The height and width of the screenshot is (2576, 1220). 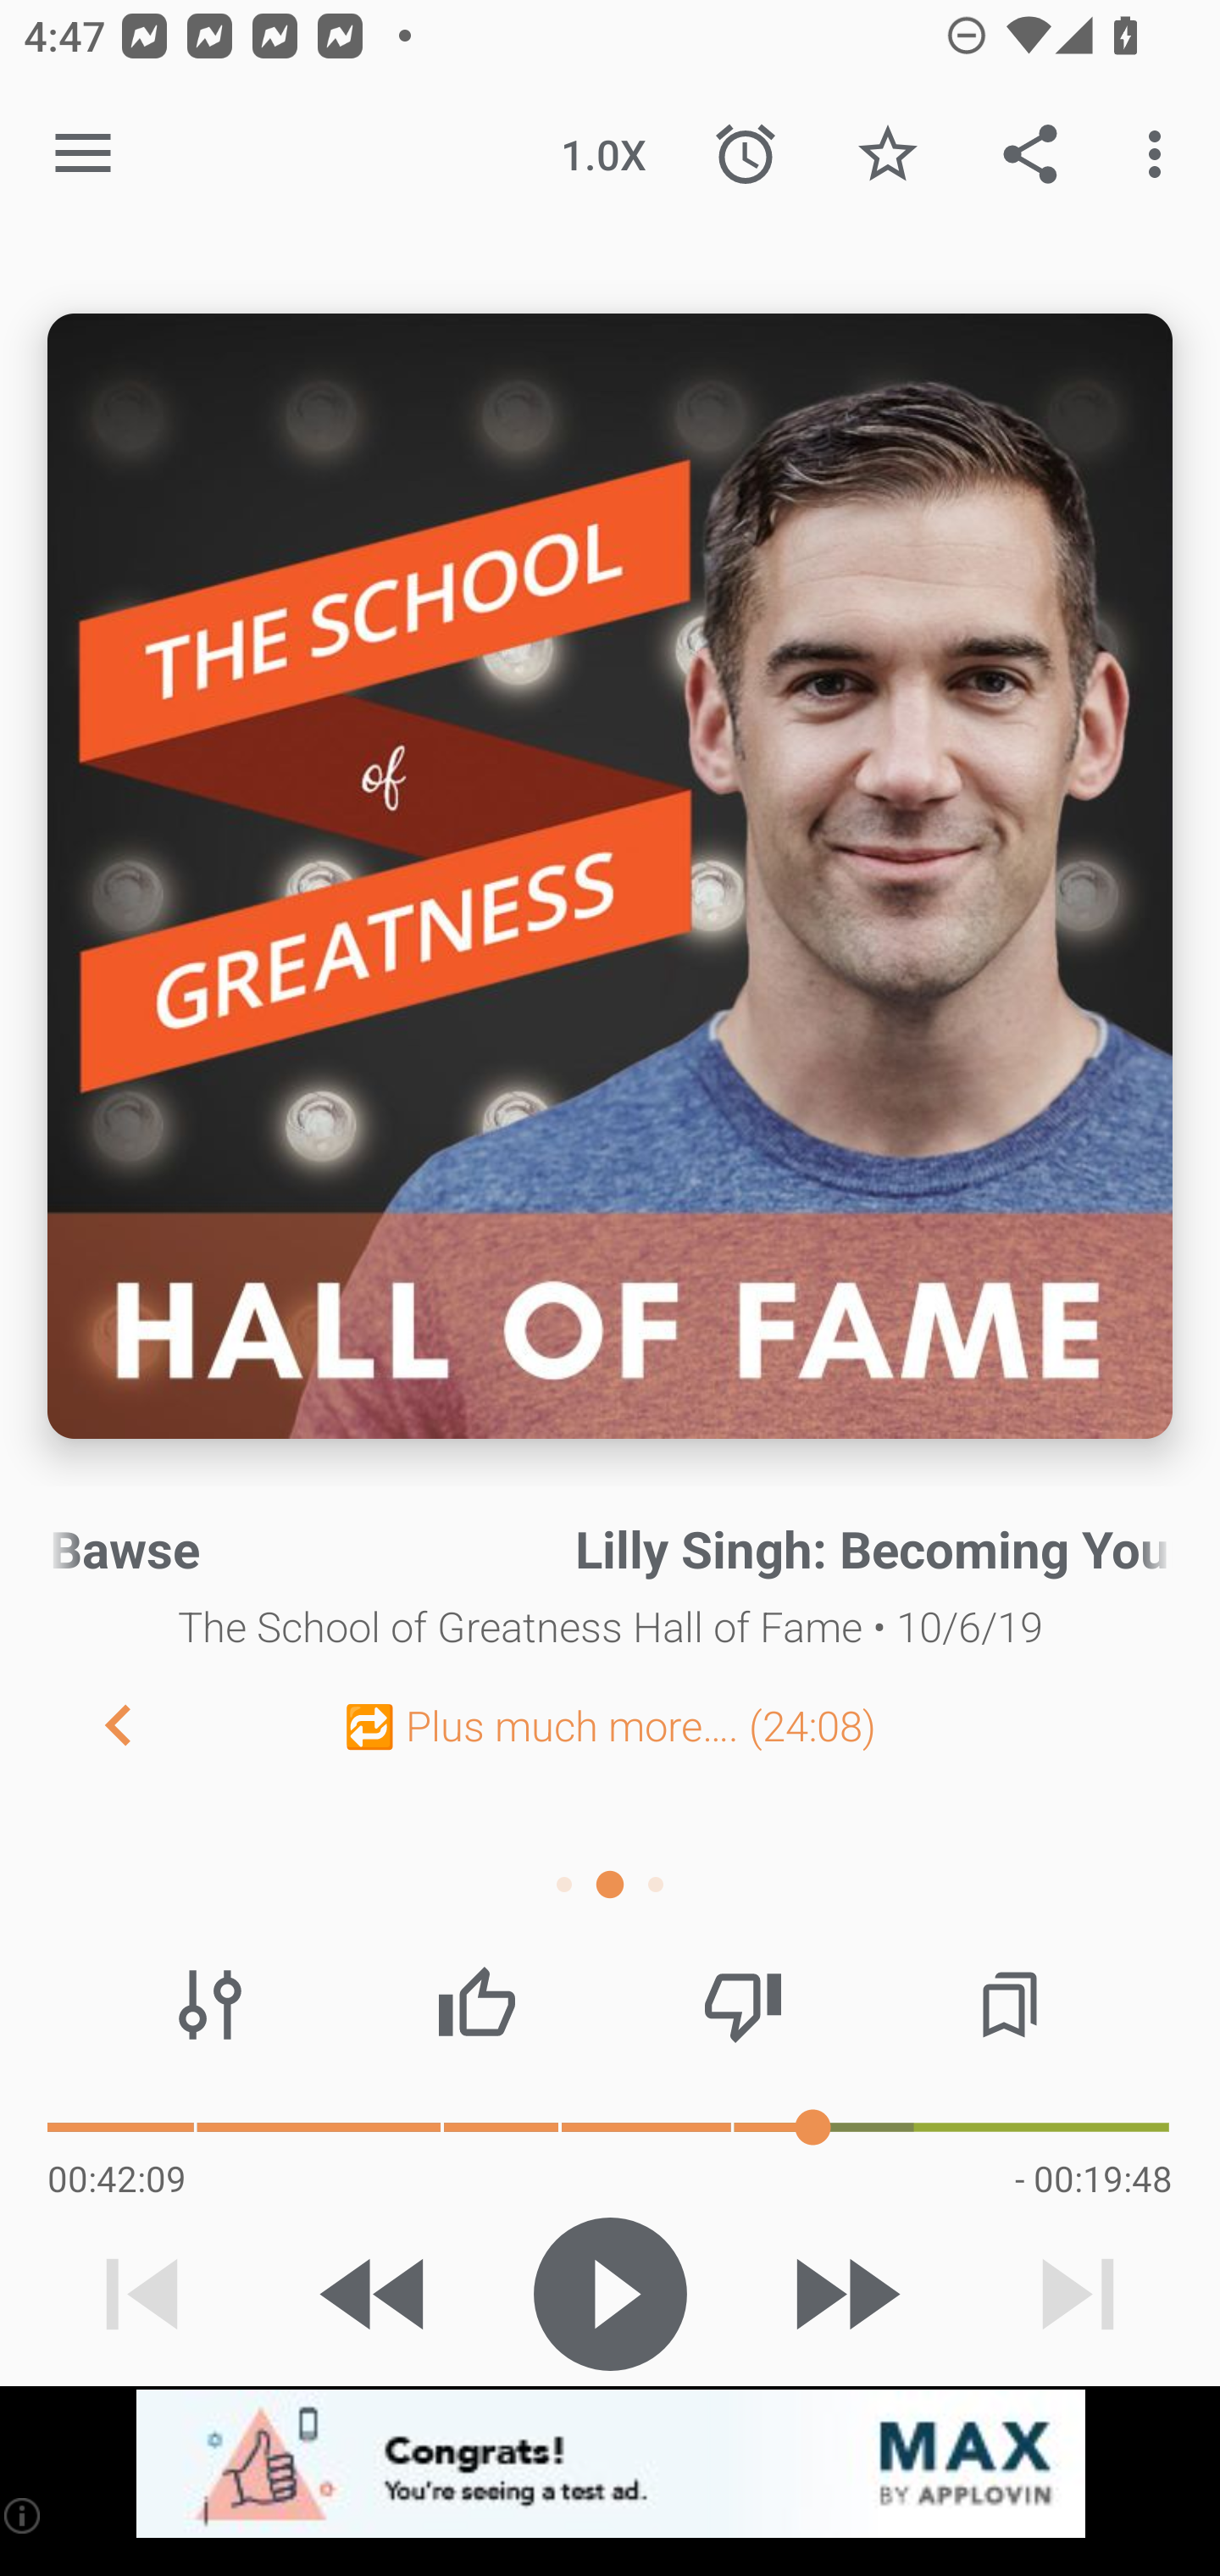 What do you see at coordinates (1161, 154) in the screenshot?
I see `More options` at bounding box center [1161, 154].